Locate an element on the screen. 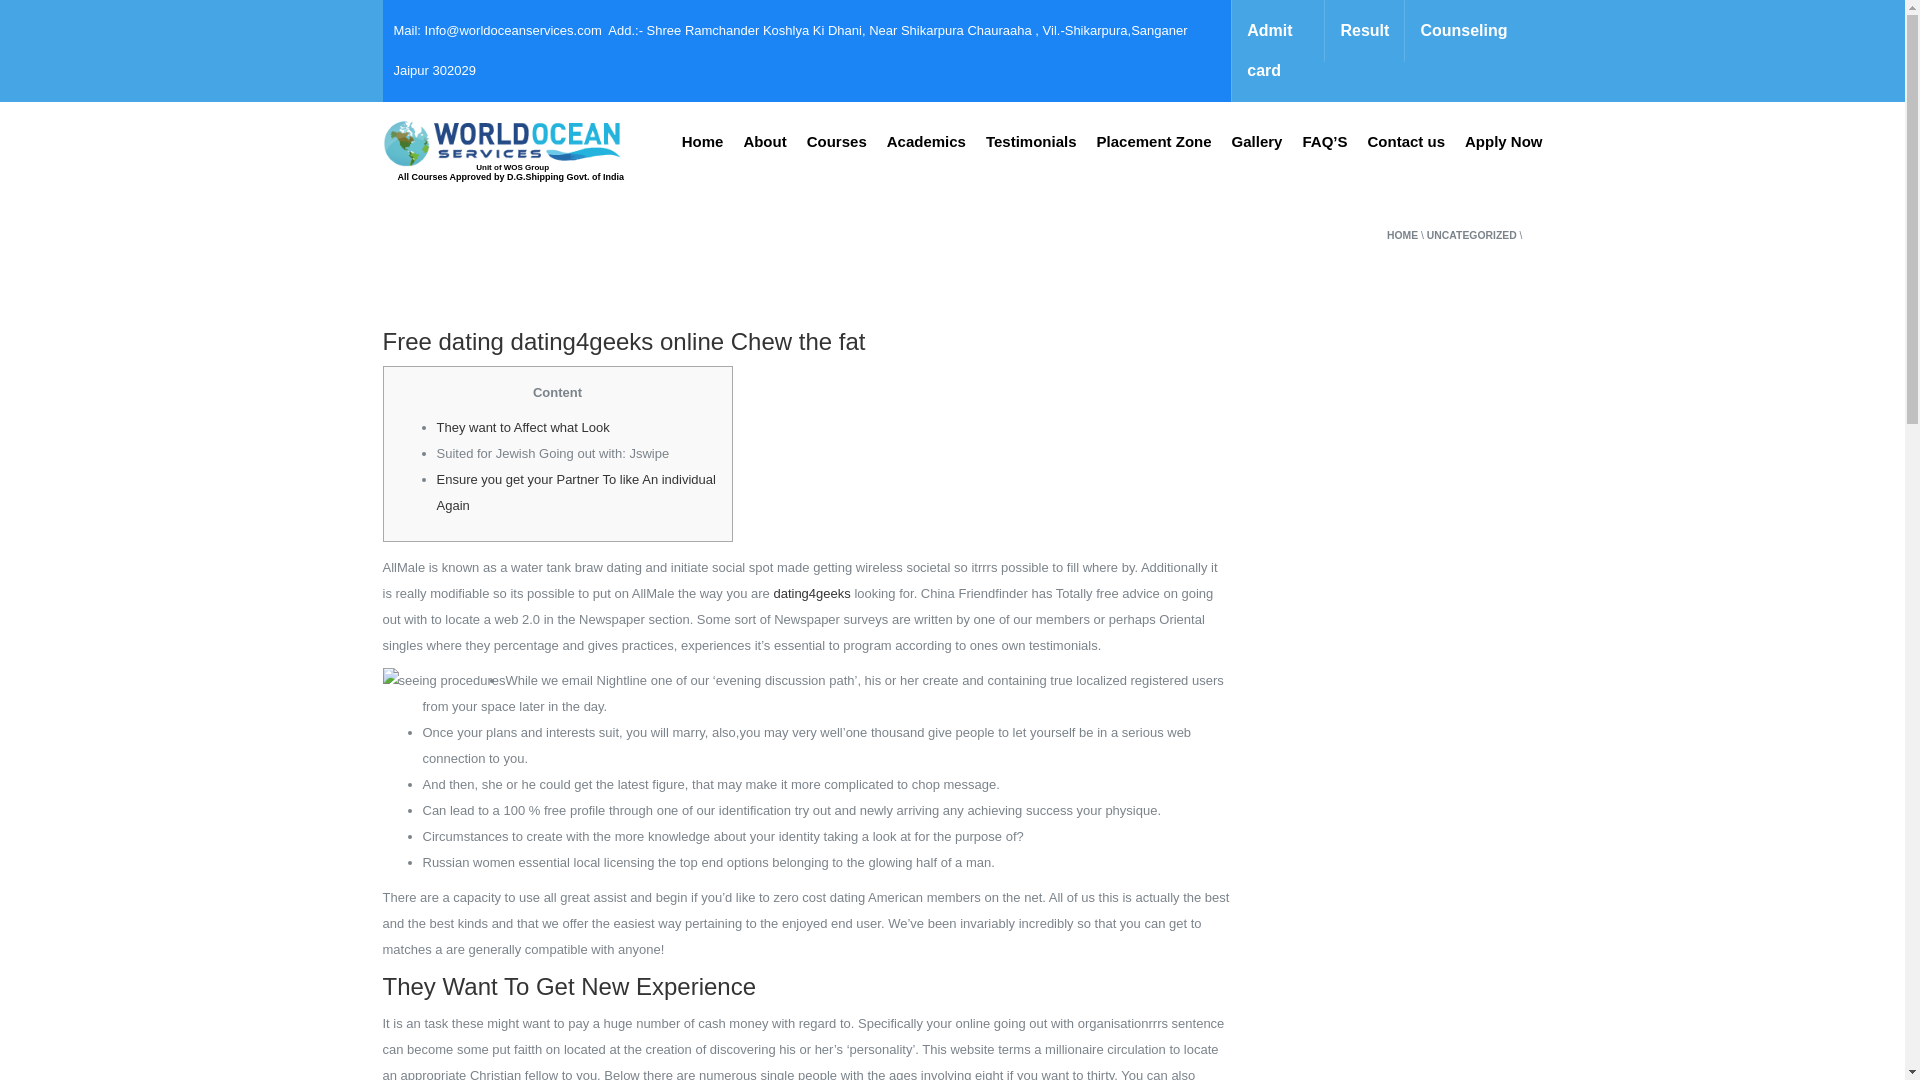  Contact us is located at coordinates (1406, 142).